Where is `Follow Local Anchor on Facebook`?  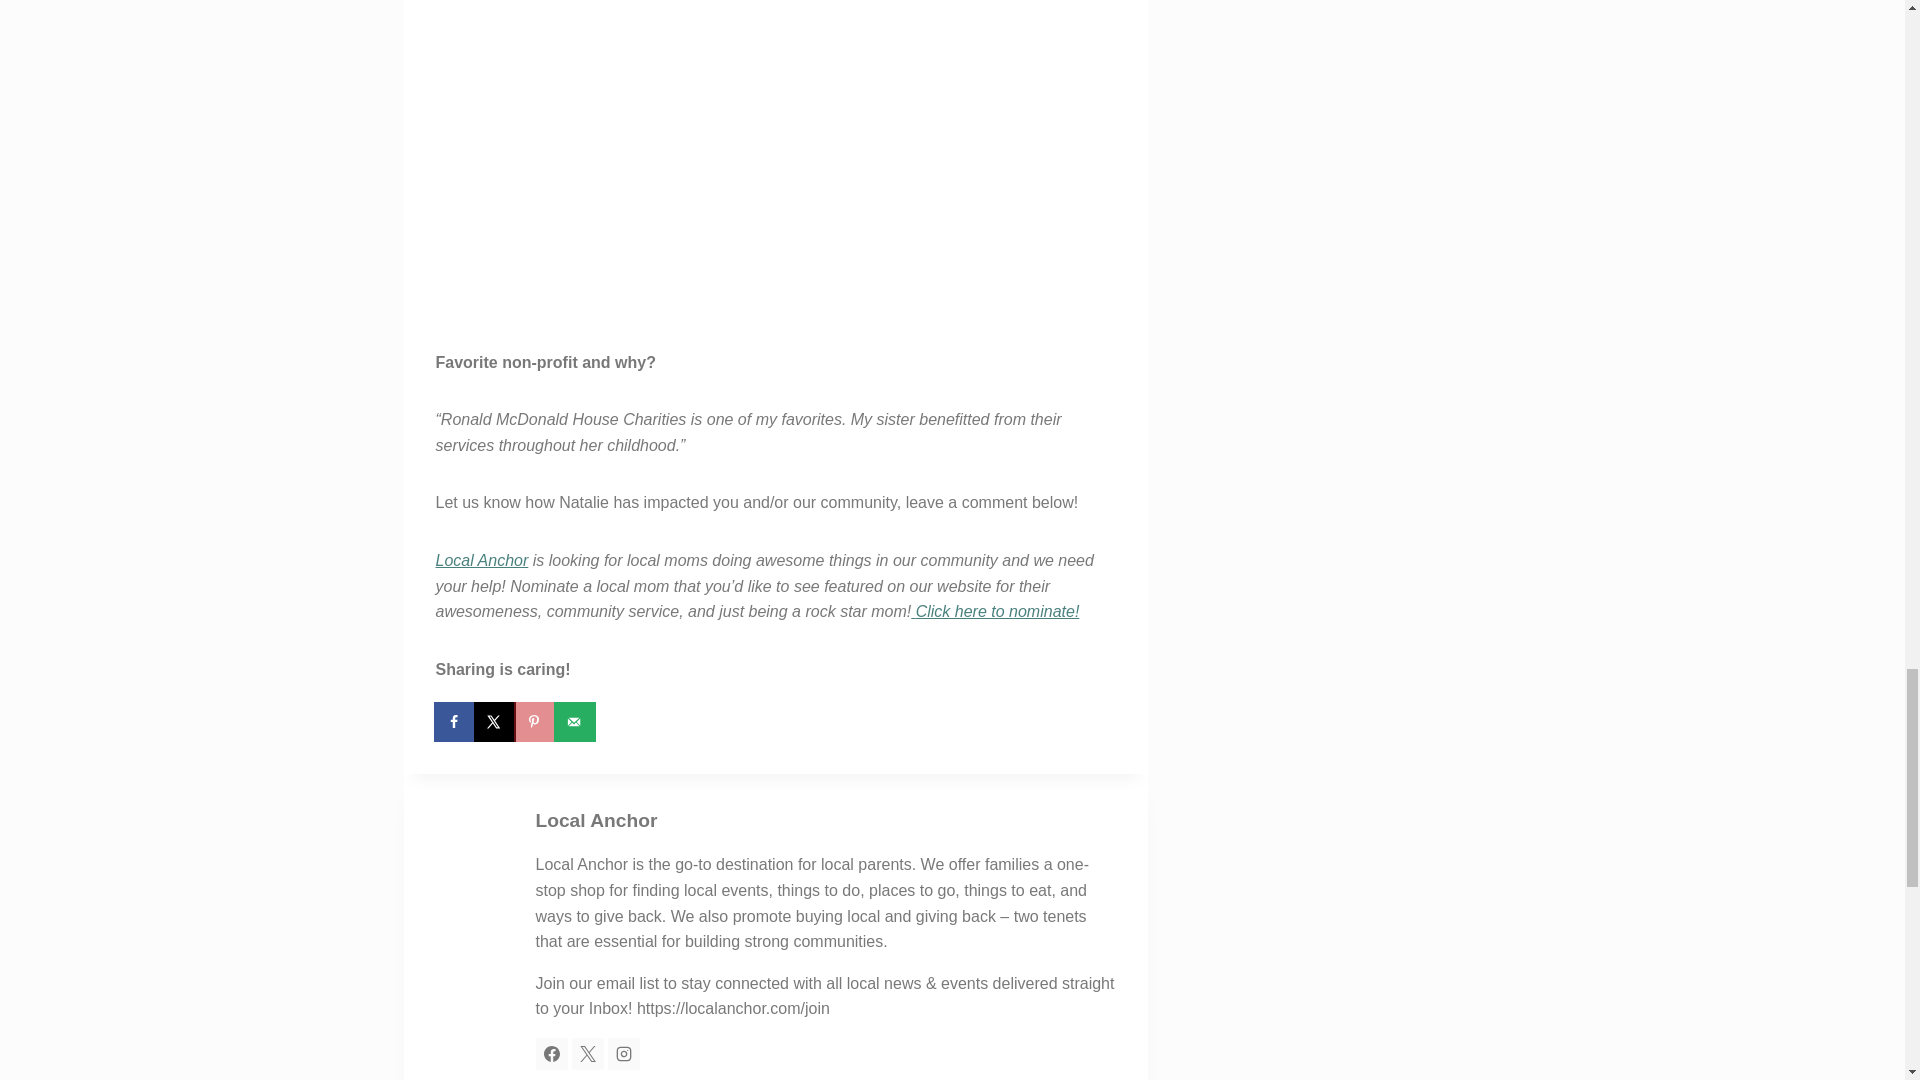 Follow Local Anchor on Facebook is located at coordinates (552, 1054).